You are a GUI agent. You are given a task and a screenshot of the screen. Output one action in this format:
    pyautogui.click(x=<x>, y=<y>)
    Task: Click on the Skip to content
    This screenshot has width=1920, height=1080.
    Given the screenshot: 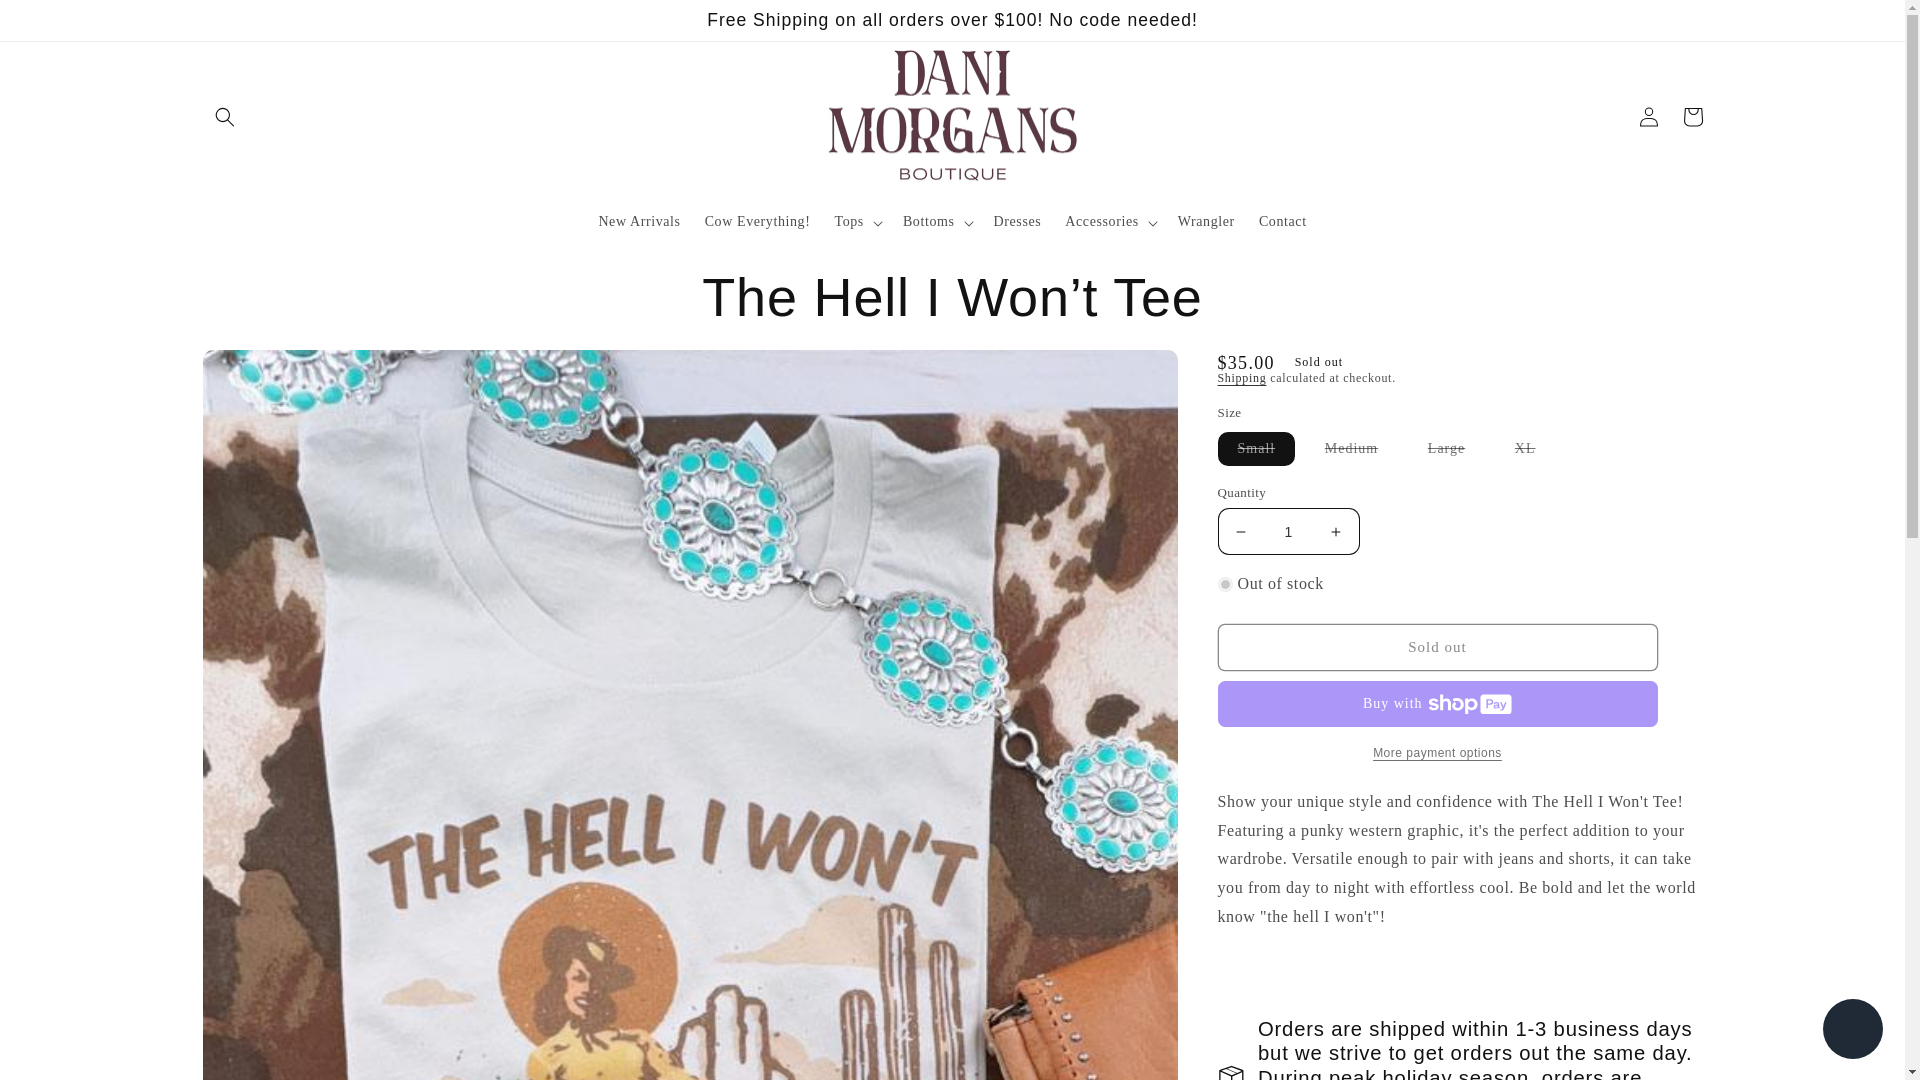 What is the action you would take?
    pyautogui.click(x=60, y=23)
    